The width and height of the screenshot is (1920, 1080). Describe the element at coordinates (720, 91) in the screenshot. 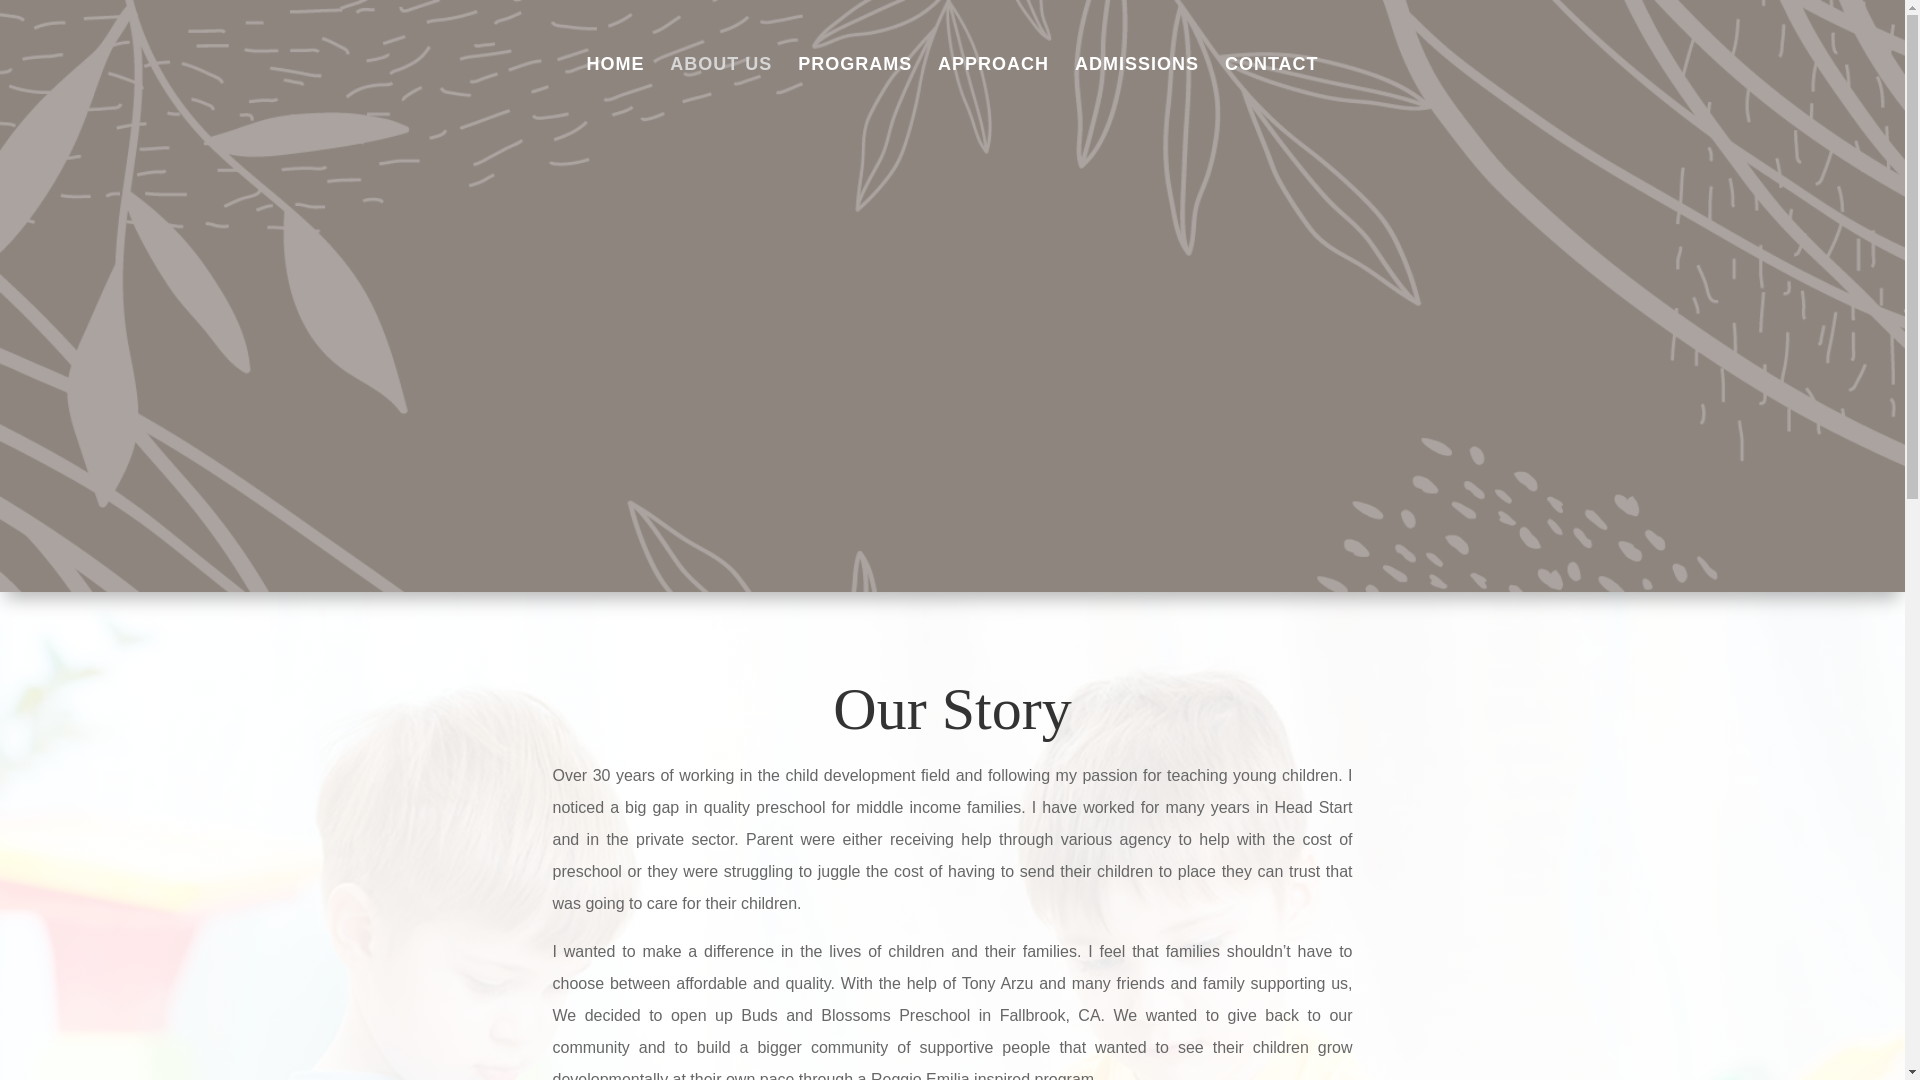

I see `ABOUT US` at that location.